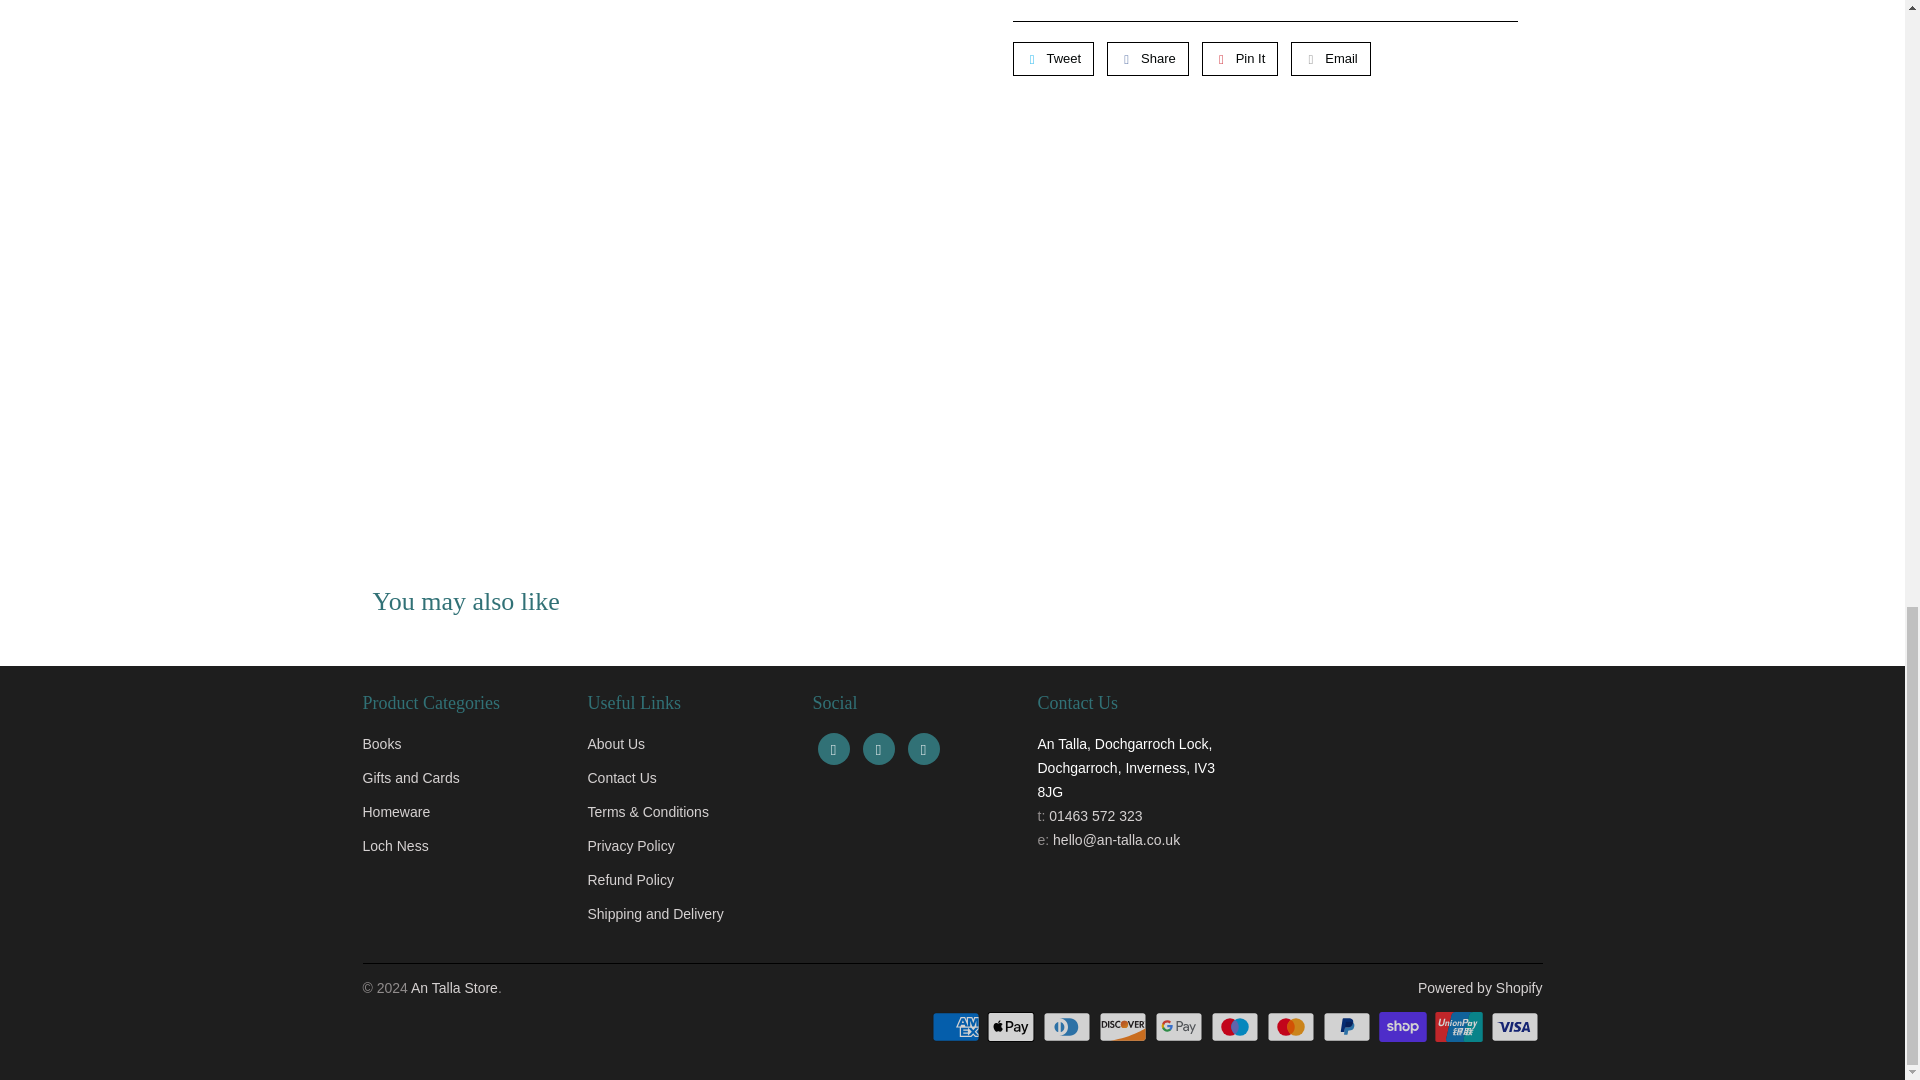 Image resolution: width=1920 pixels, height=1080 pixels. I want to click on Share this on Twitter, so click(1052, 58).